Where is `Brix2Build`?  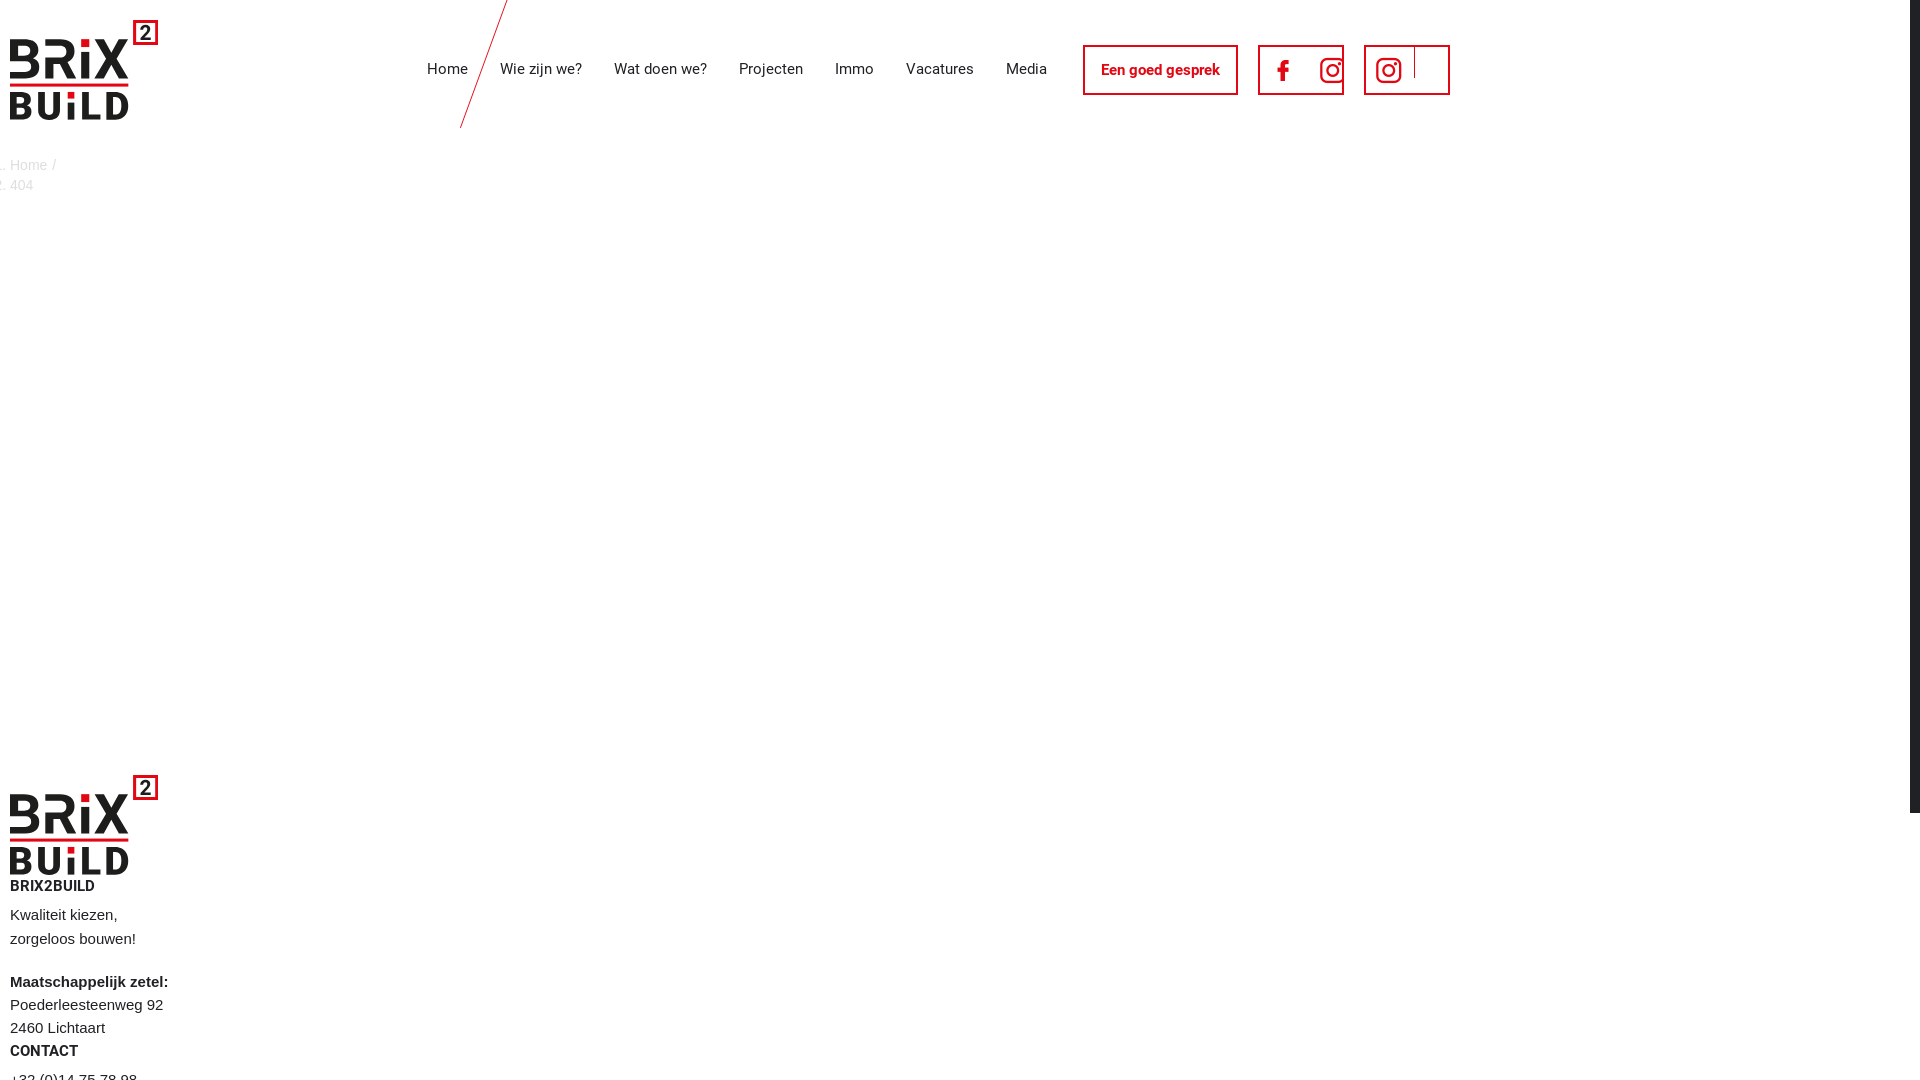 Brix2Build is located at coordinates (84, 70).